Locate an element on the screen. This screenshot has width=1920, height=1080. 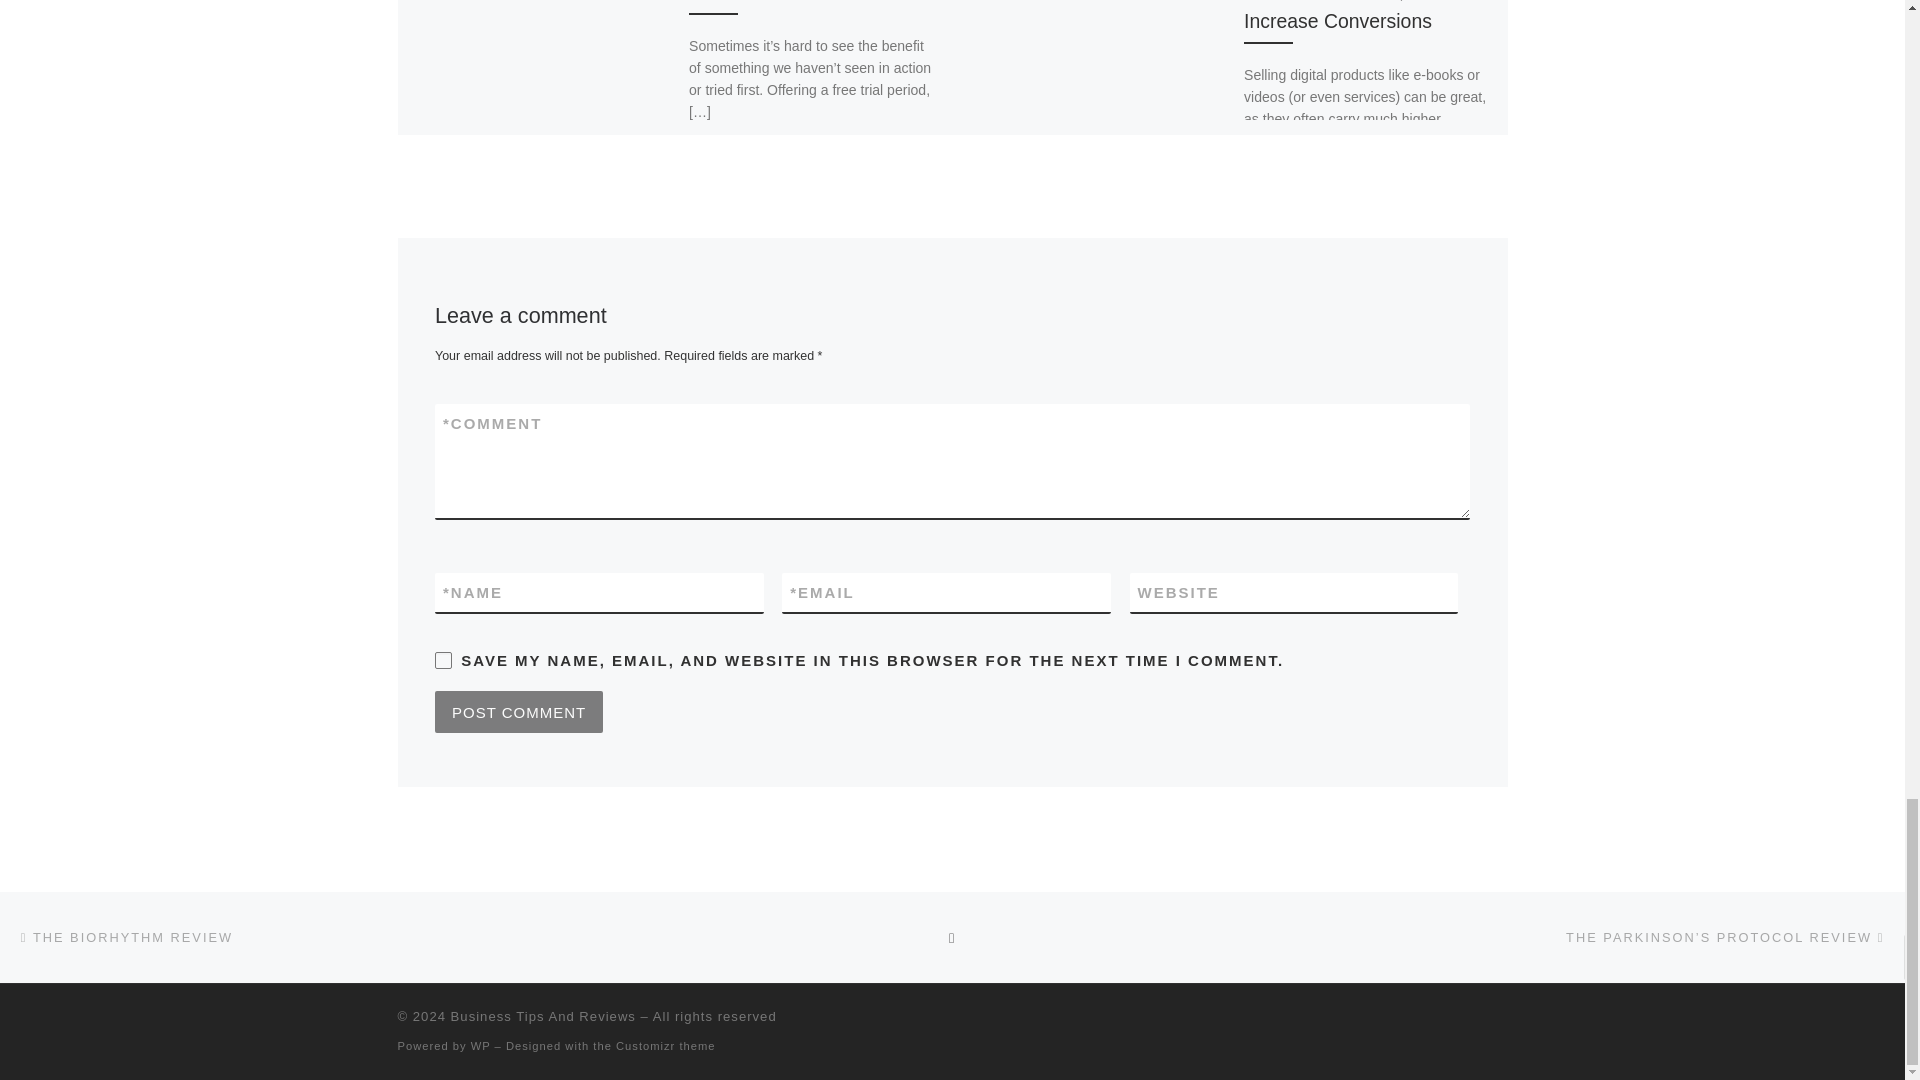
Post Comment is located at coordinates (518, 712).